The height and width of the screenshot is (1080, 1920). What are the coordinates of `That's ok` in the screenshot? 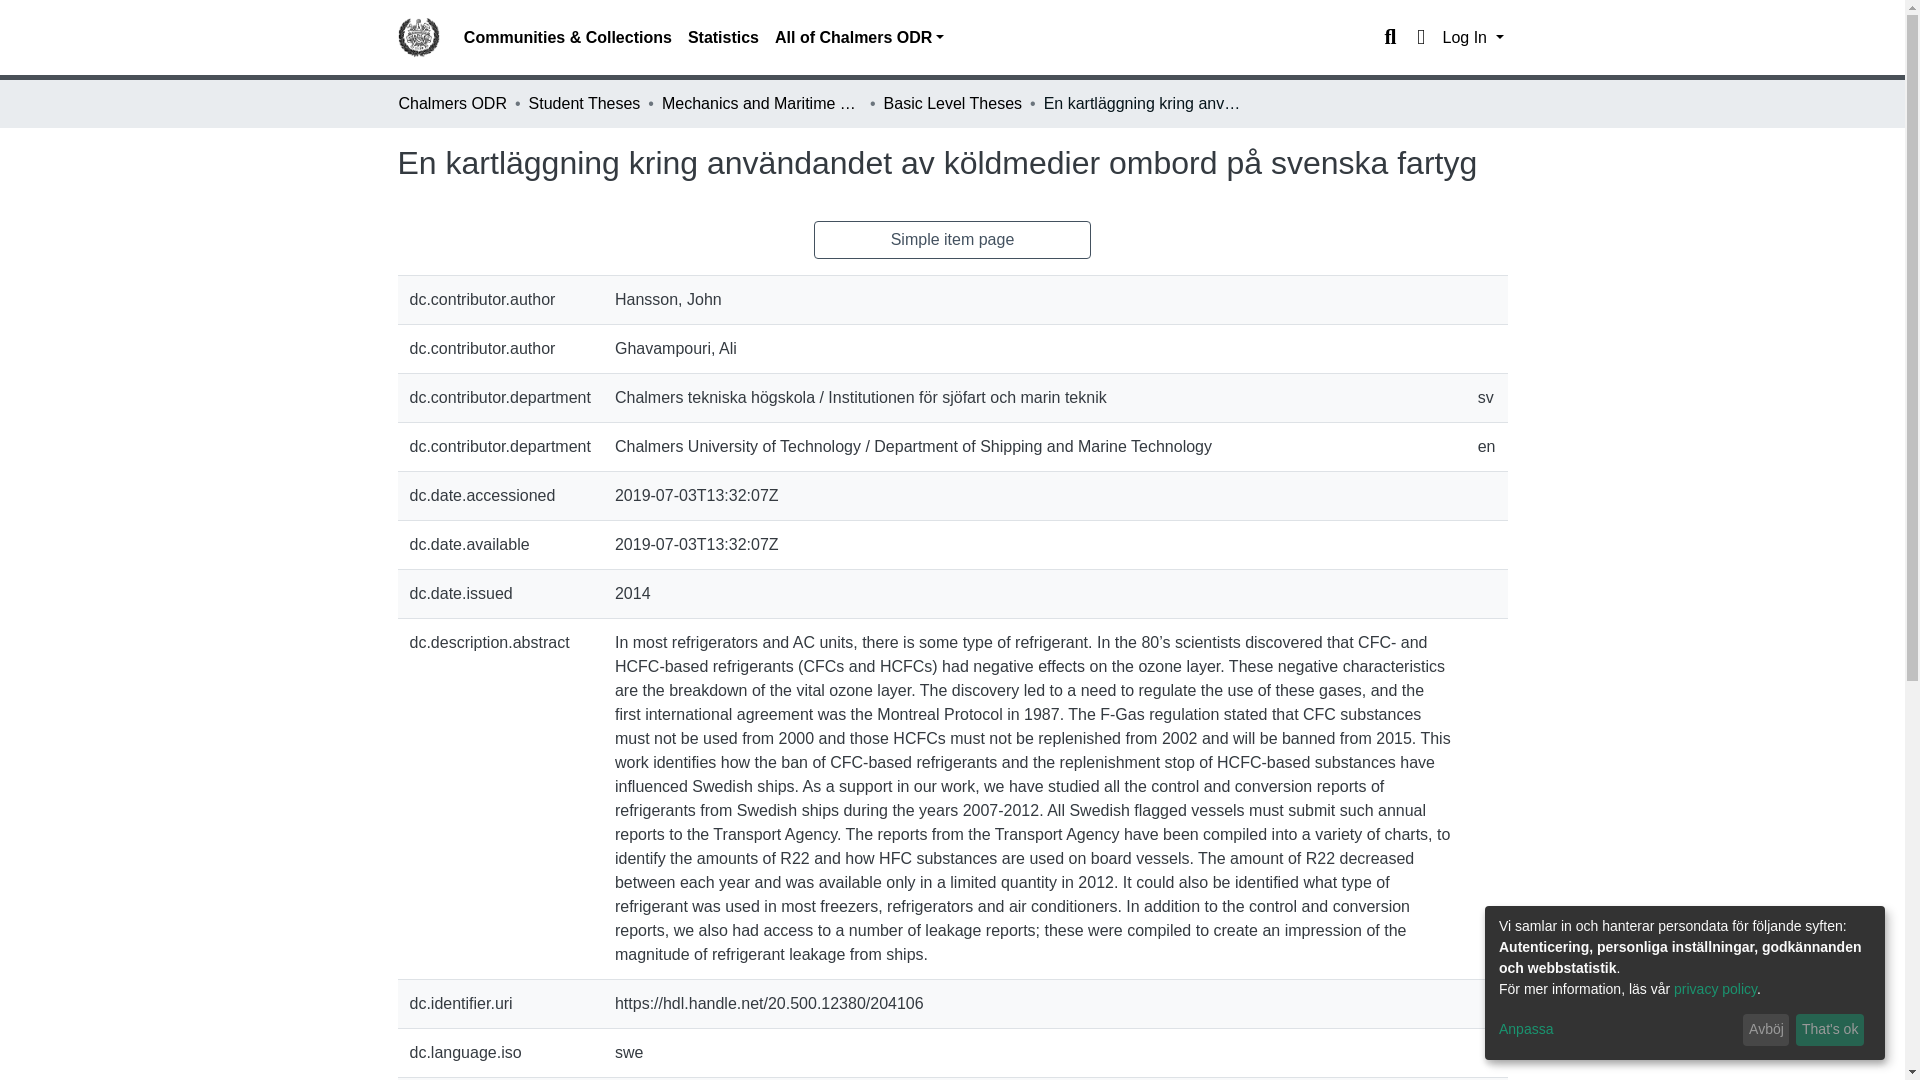 It's located at (1830, 1030).